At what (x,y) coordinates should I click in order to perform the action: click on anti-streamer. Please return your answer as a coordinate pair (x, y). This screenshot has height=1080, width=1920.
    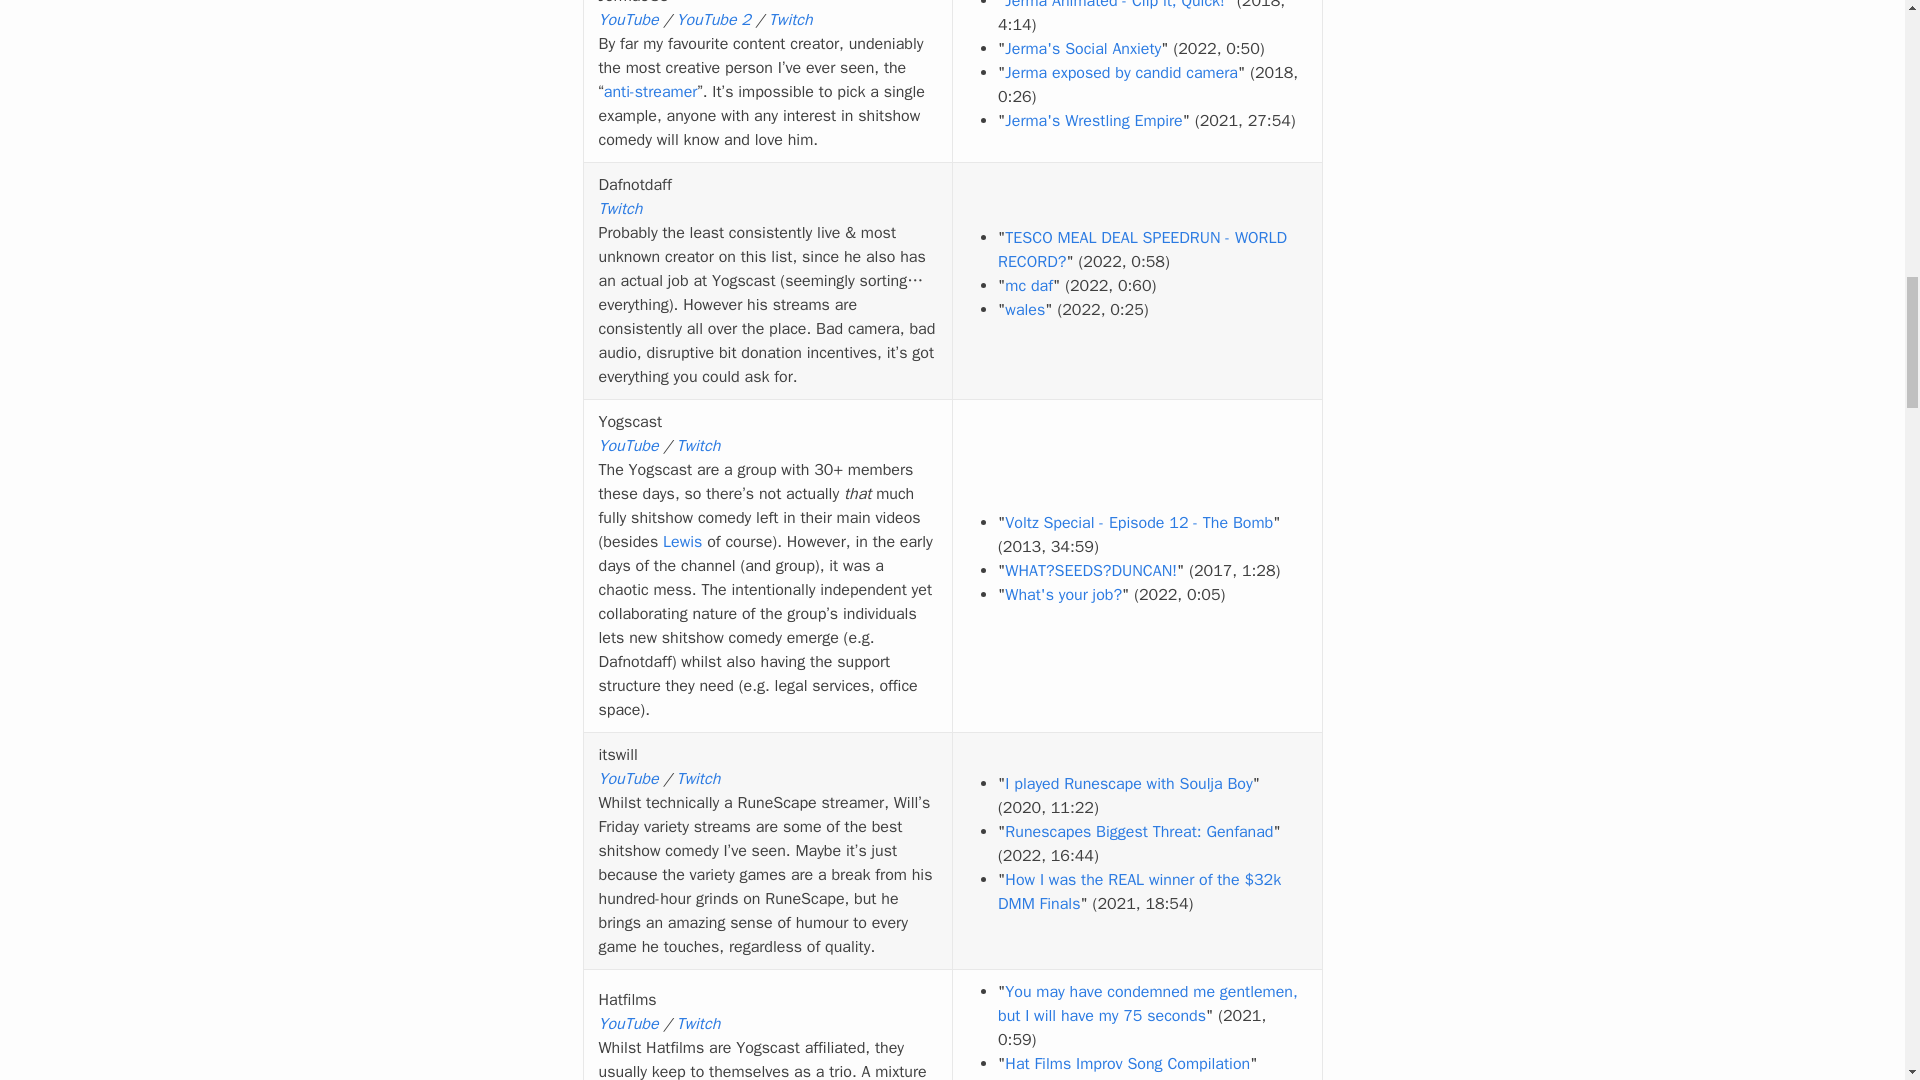
    Looking at the image, I should click on (651, 92).